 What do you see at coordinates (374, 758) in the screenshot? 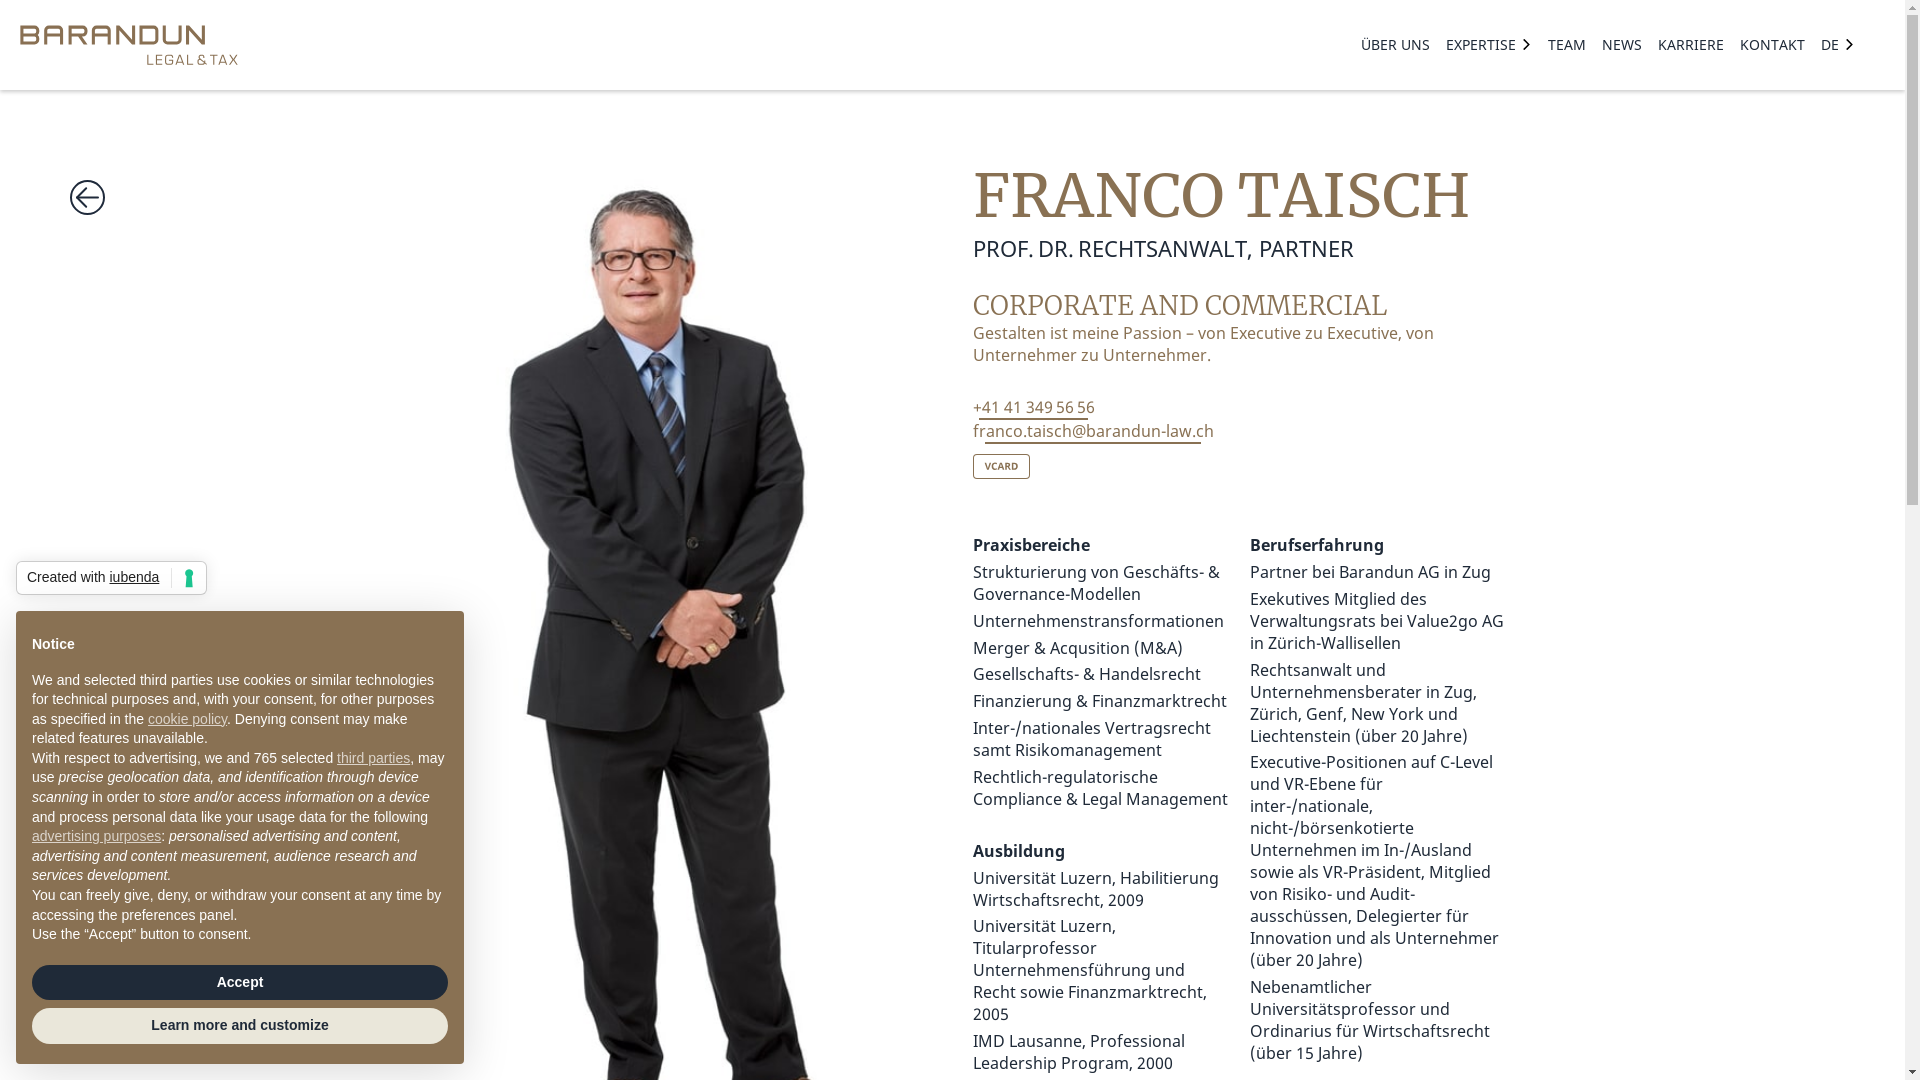
I see `third parties` at bounding box center [374, 758].